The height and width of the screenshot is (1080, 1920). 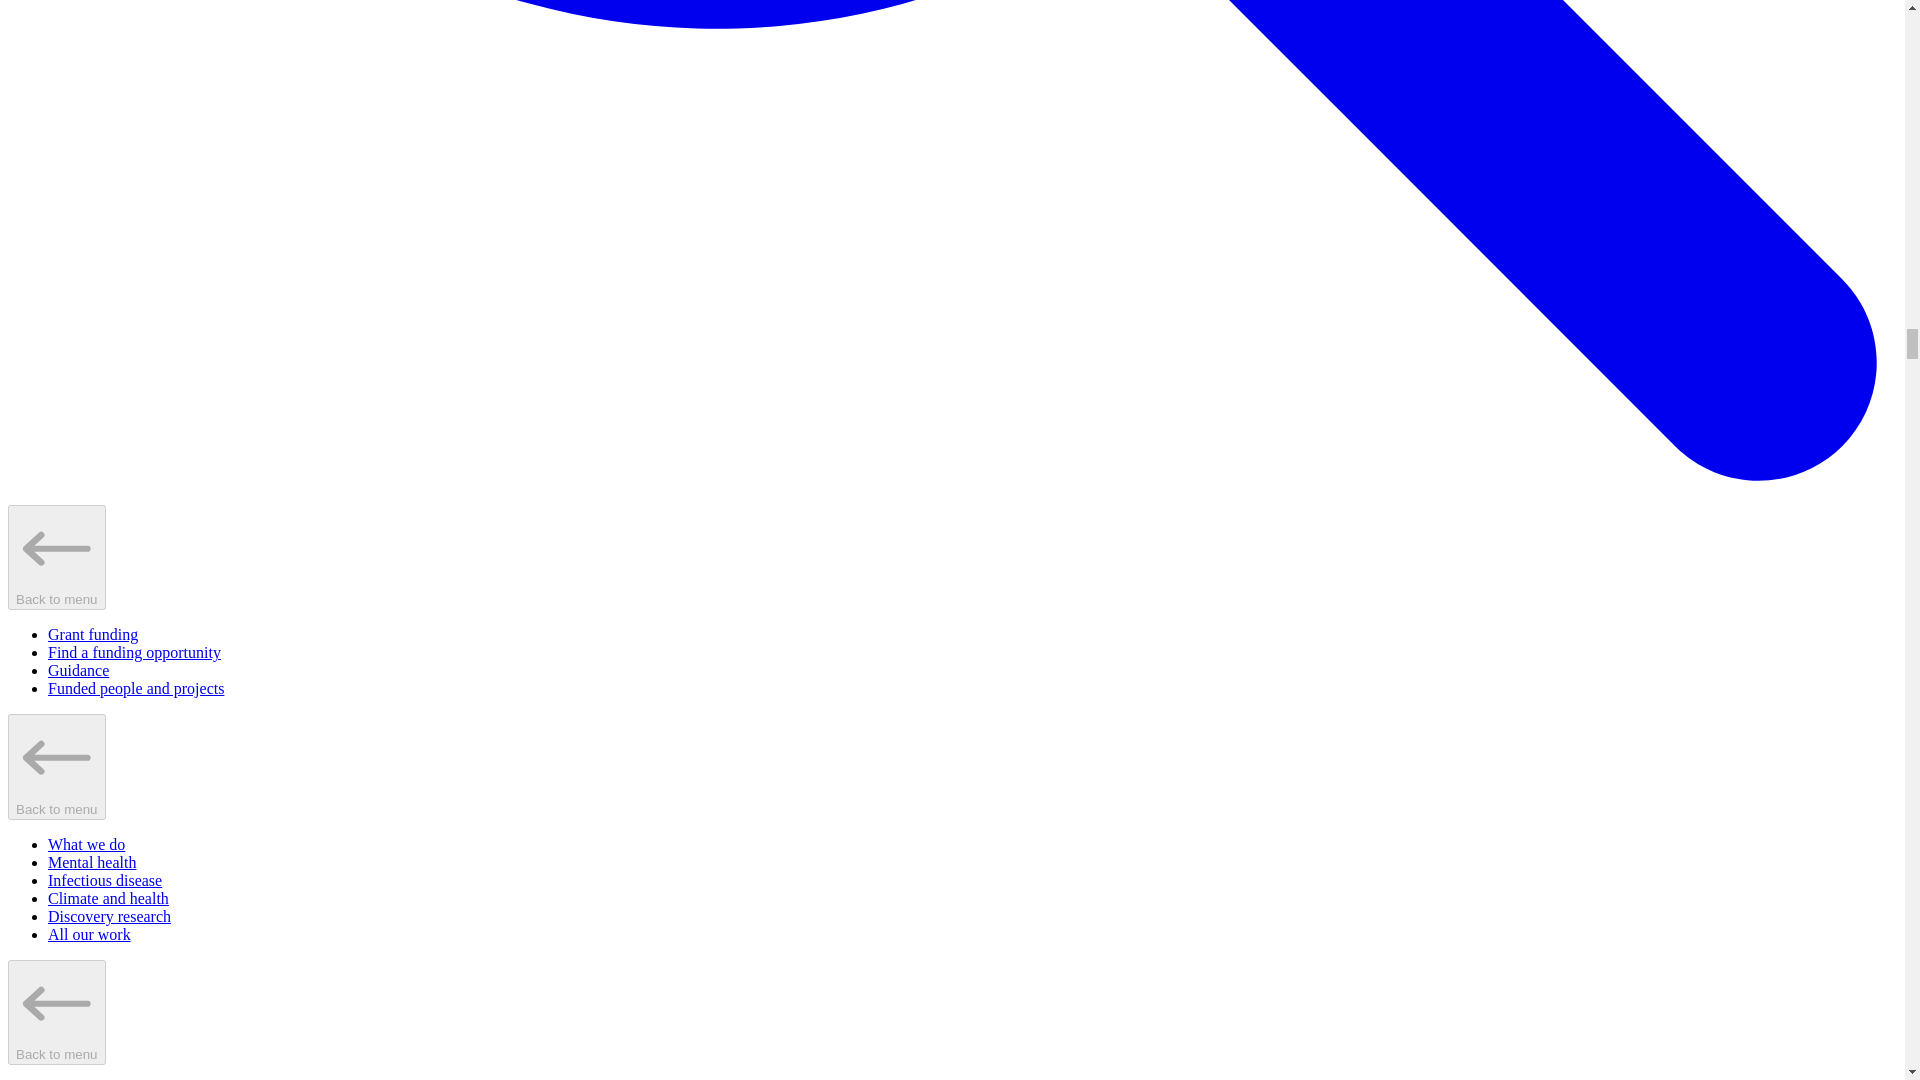 What do you see at coordinates (134, 652) in the screenshot?
I see `Find a funding opportunity` at bounding box center [134, 652].